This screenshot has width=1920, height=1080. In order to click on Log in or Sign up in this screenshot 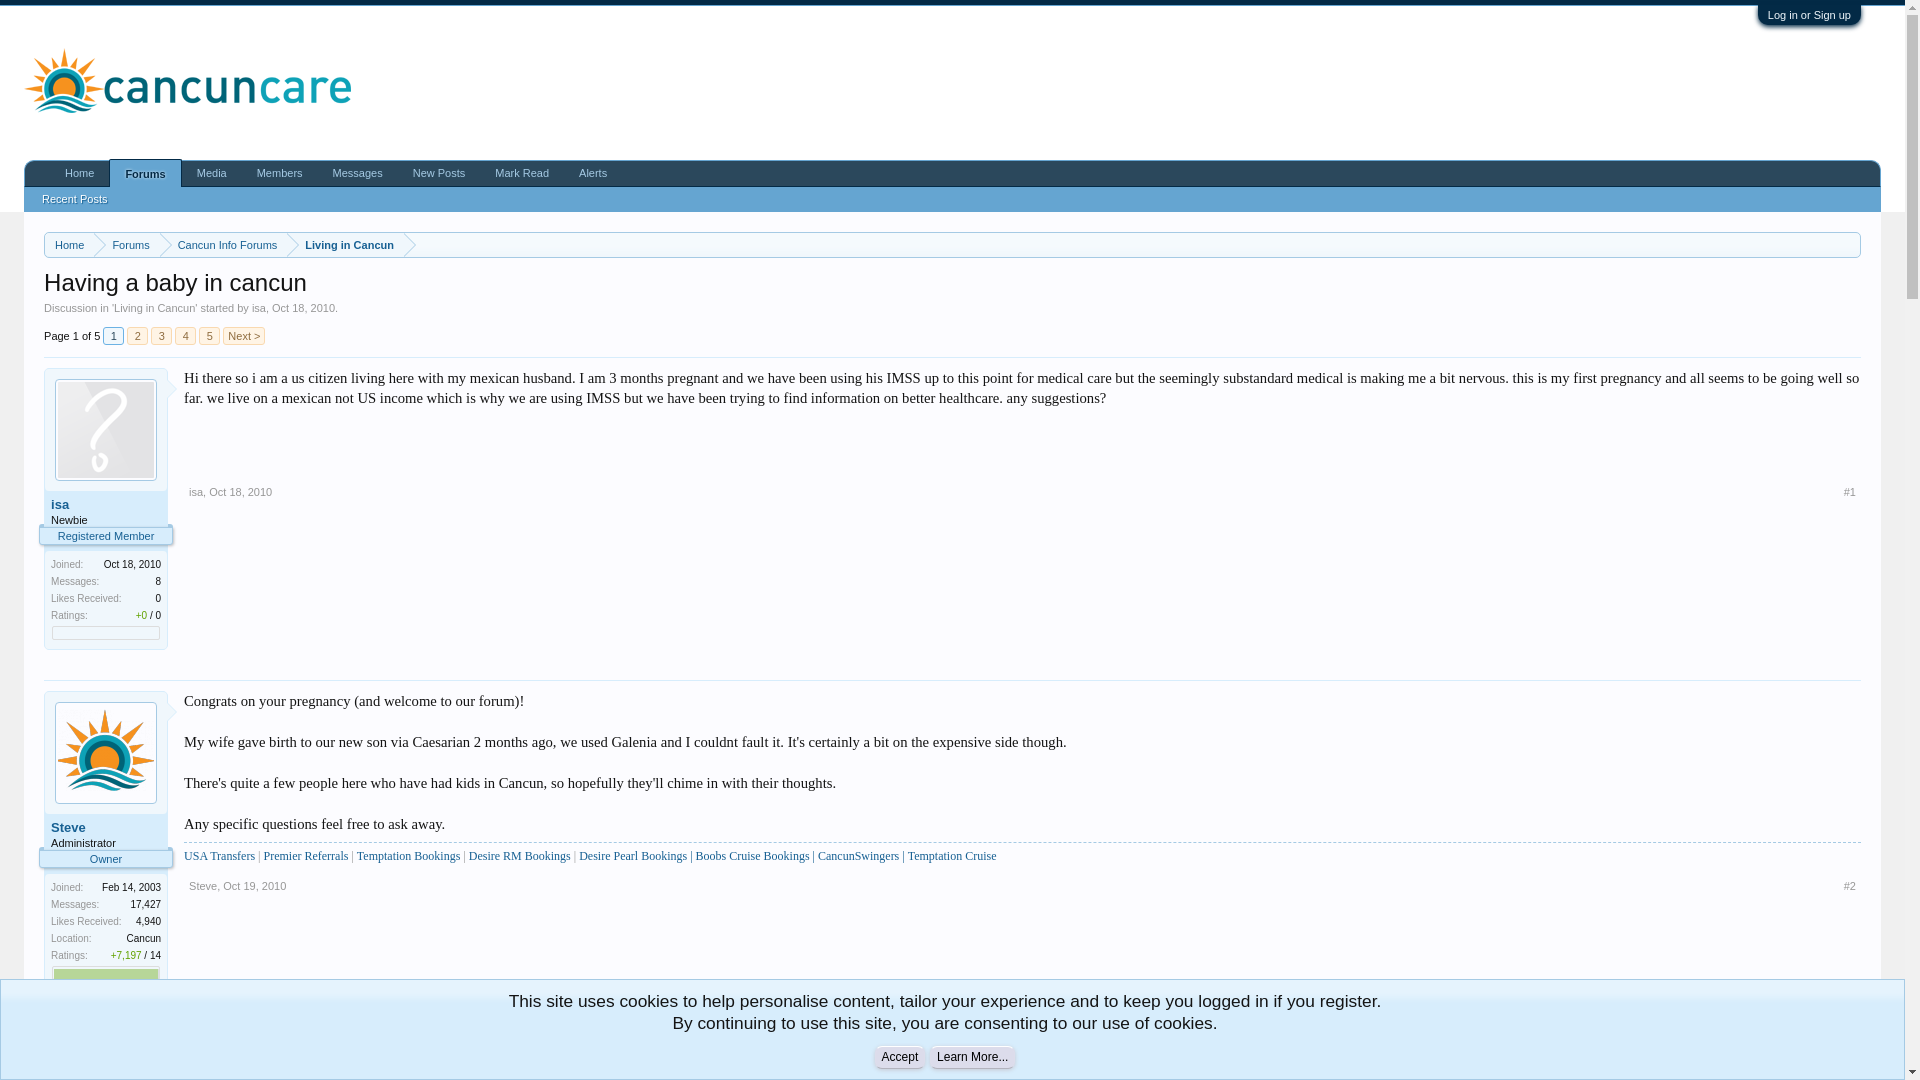, I will do `click(1809, 14)`.